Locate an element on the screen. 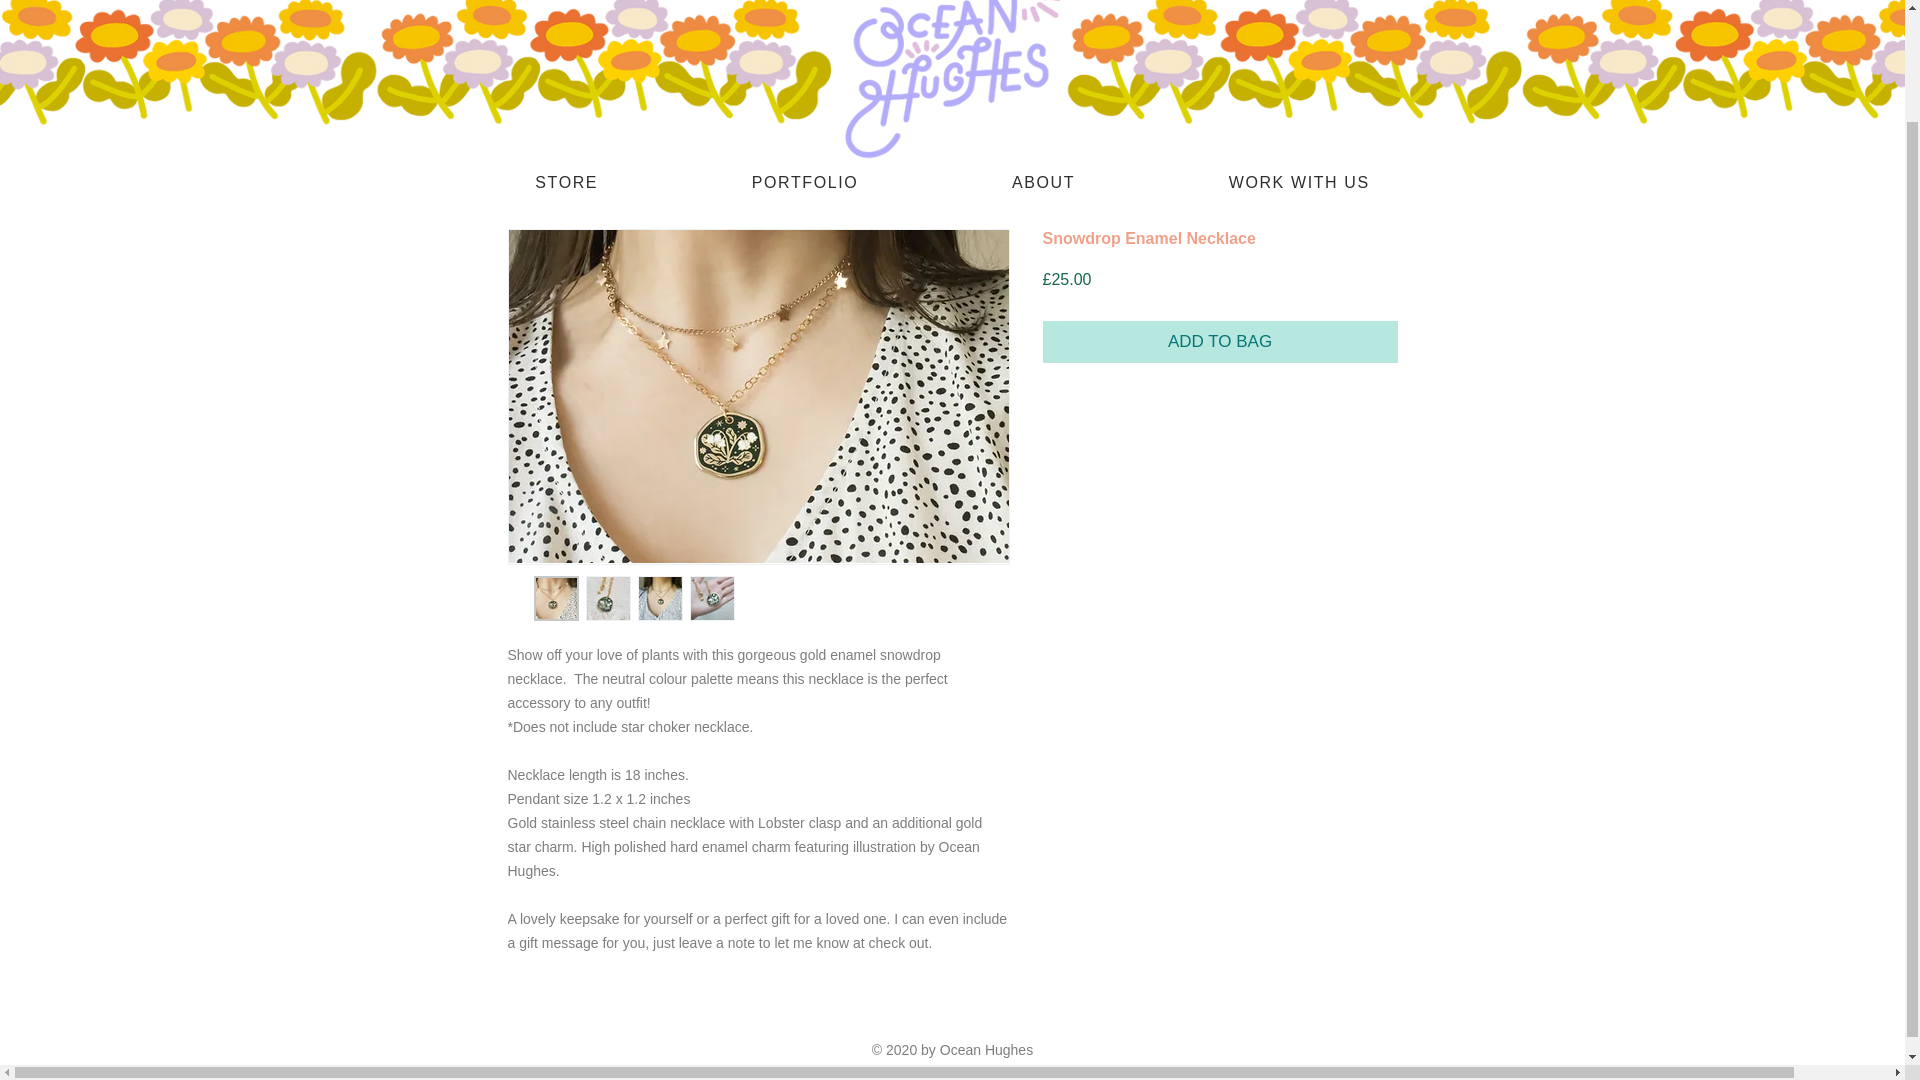  ABOUT is located at coordinates (1043, 184).